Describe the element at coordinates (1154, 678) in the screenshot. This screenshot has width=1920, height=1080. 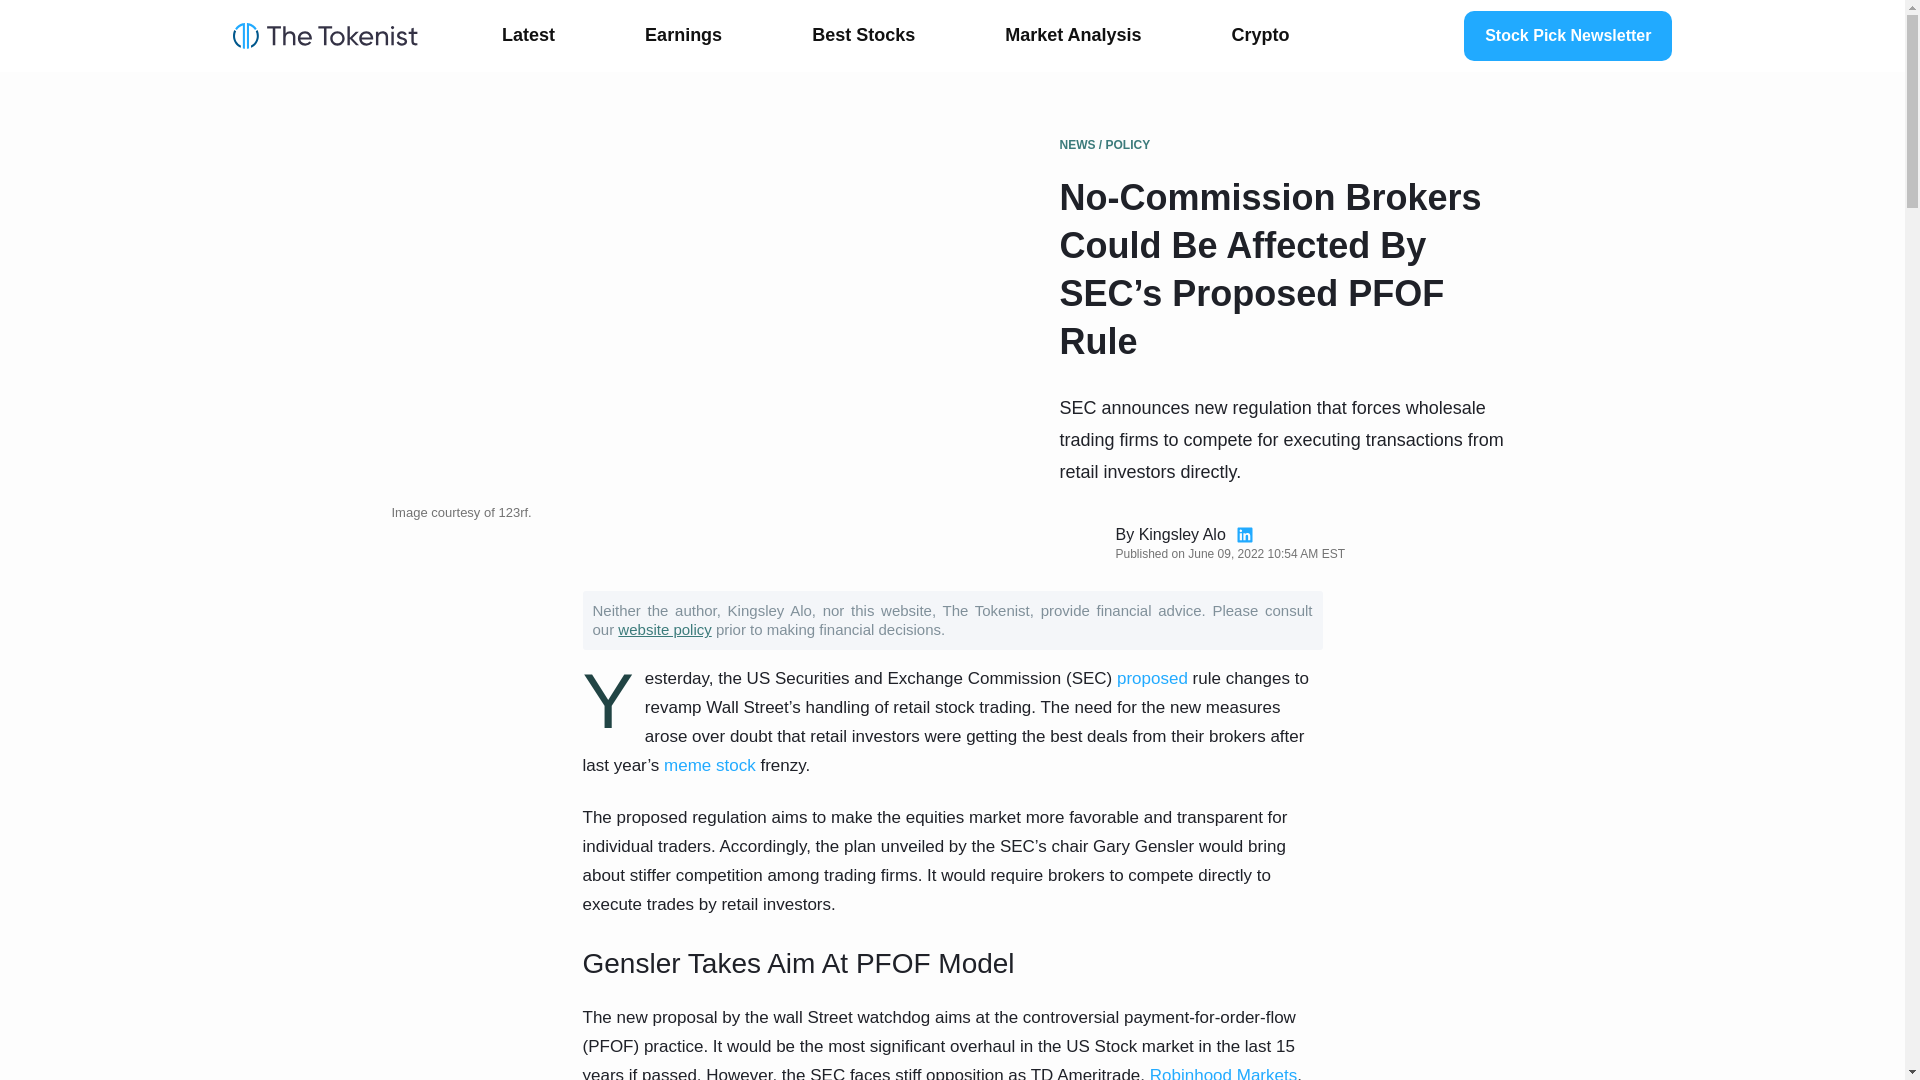
I see `proposed` at that location.